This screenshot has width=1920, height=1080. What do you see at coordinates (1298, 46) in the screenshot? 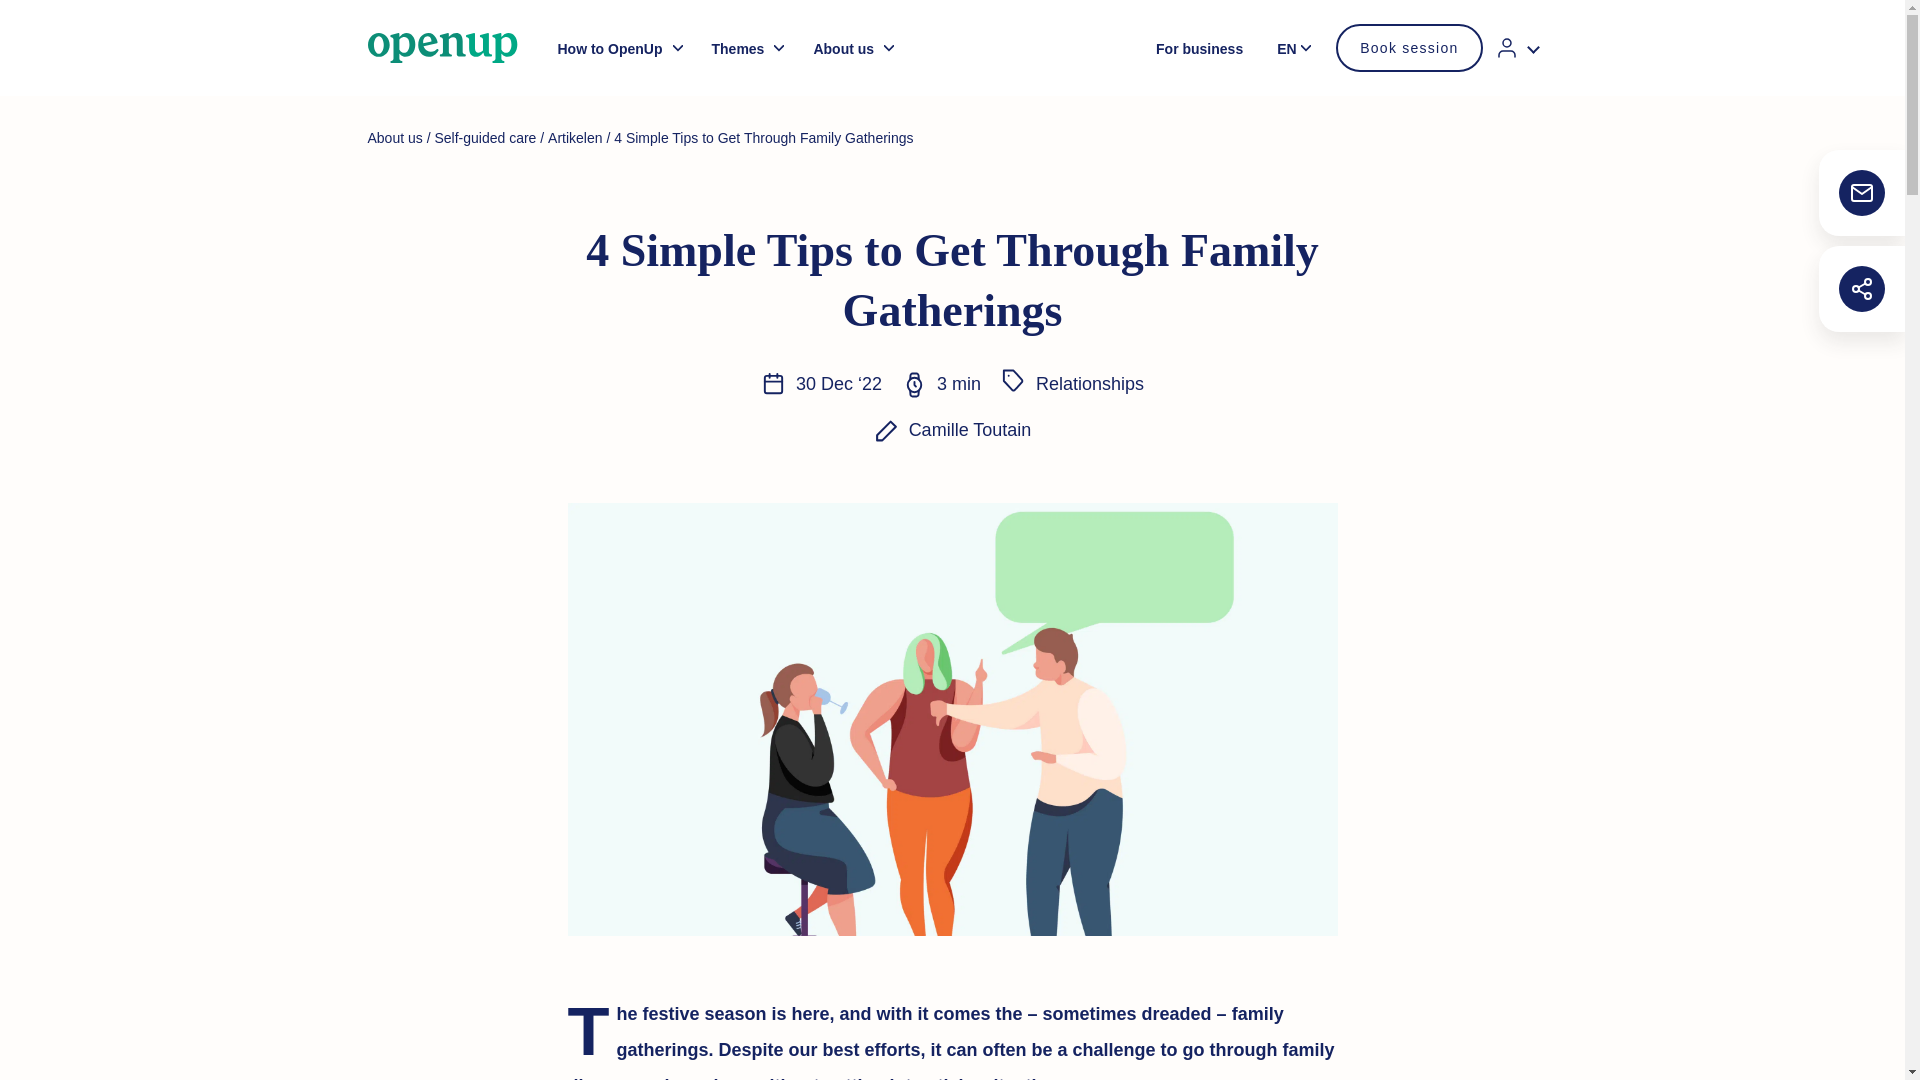
I see `EN` at bounding box center [1298, 46].